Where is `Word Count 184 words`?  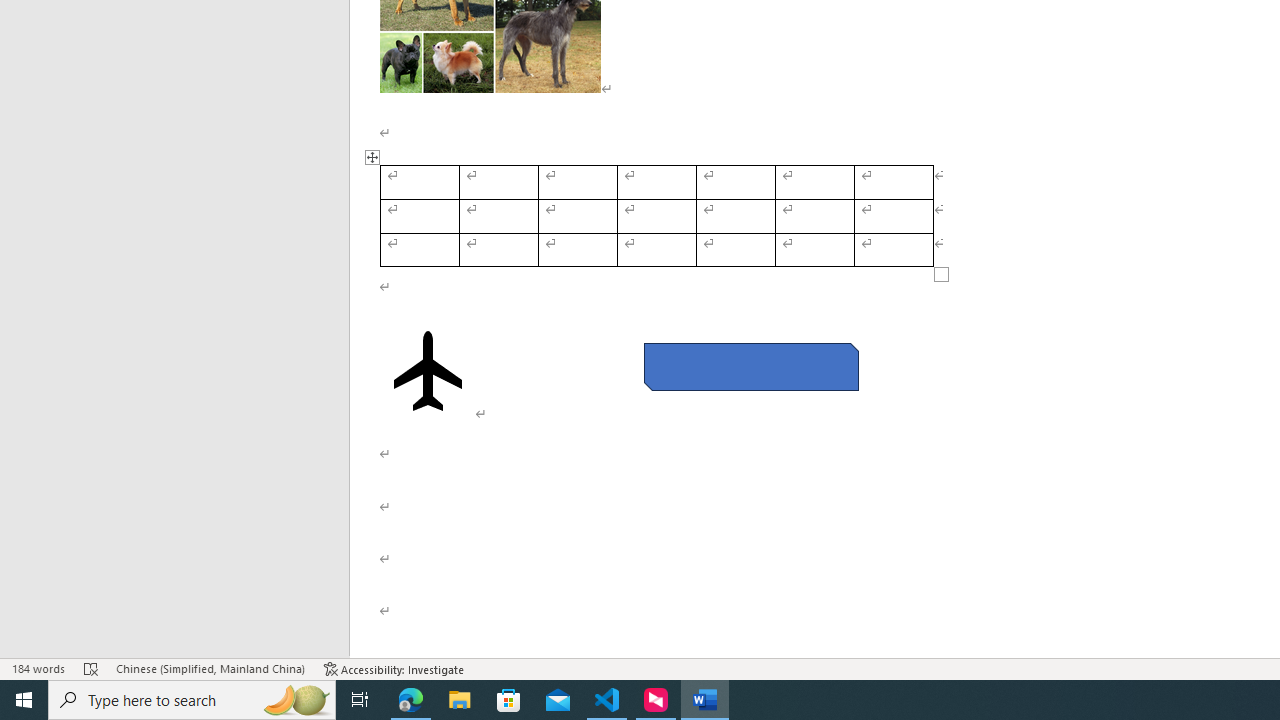
Word Count 184 words is located at coordinates (38, 668).